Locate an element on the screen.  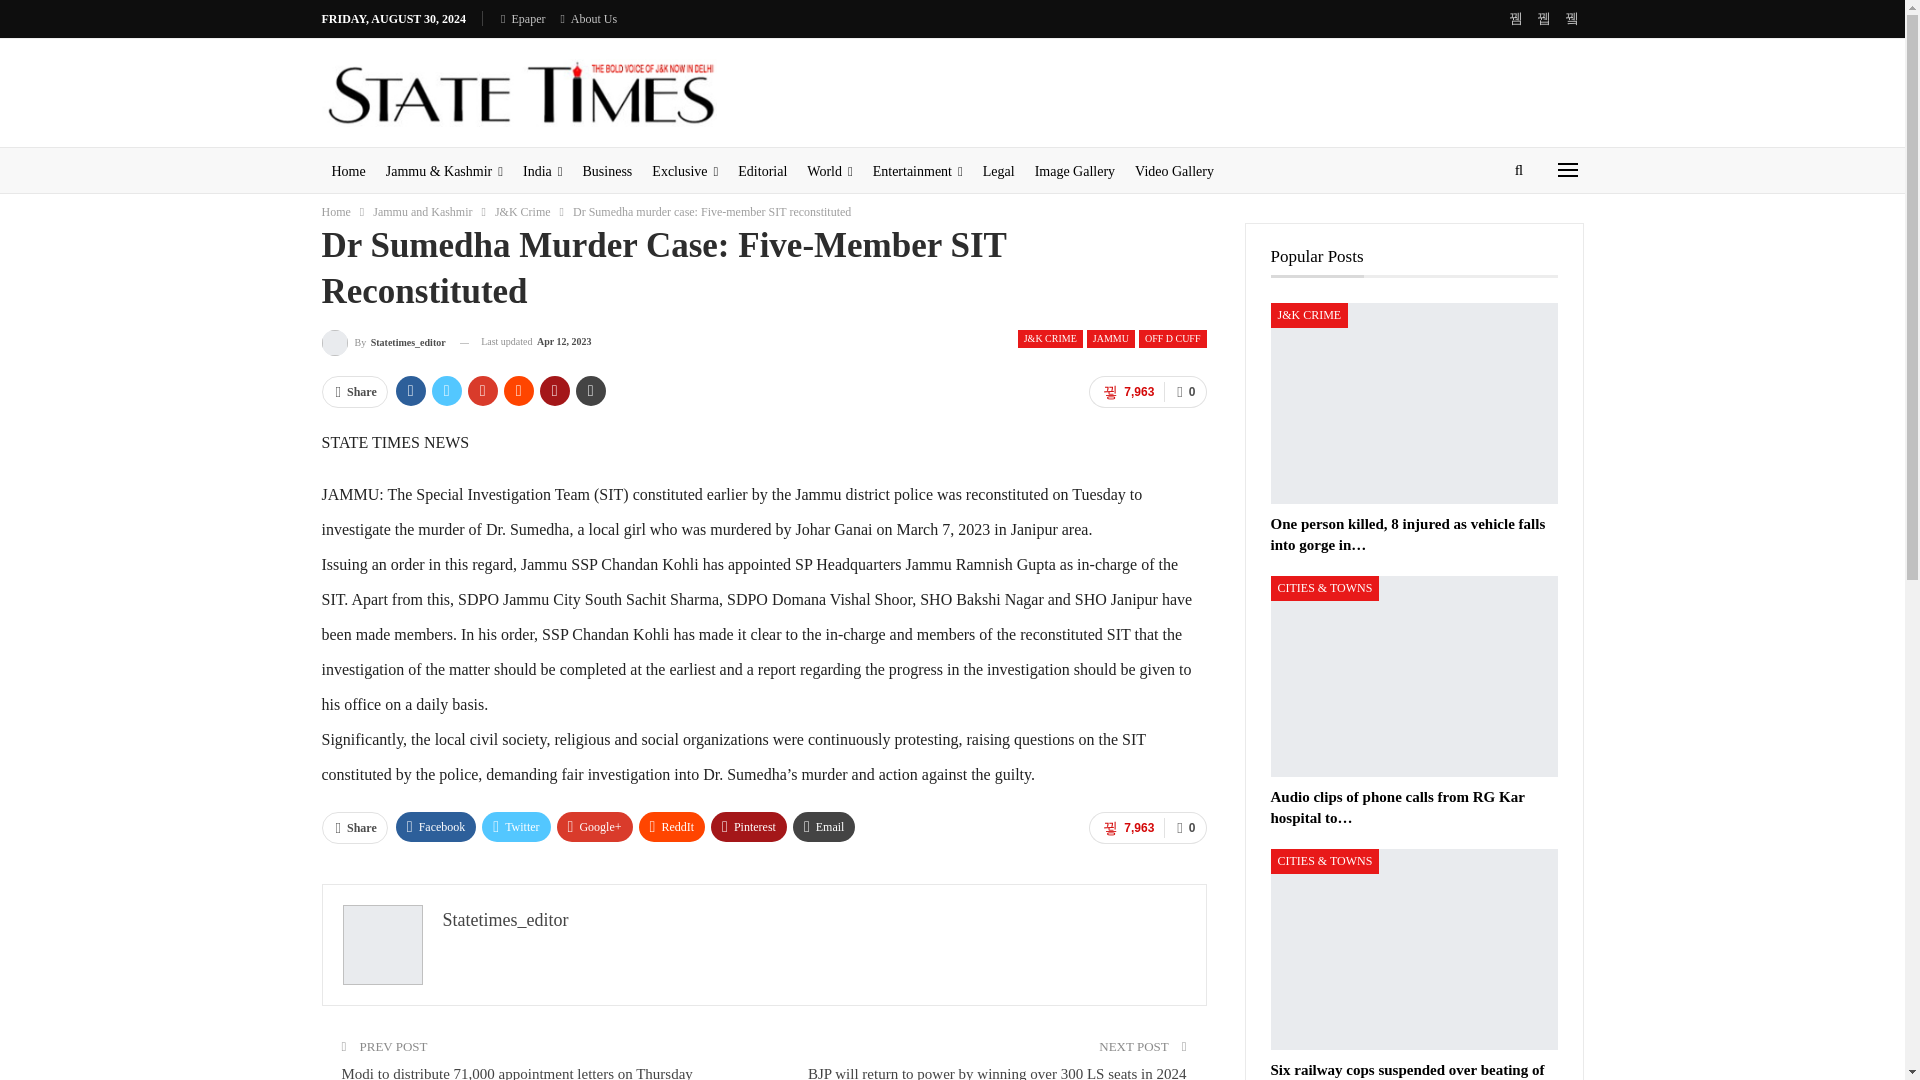
About Us is located at coordinates (588, 18).